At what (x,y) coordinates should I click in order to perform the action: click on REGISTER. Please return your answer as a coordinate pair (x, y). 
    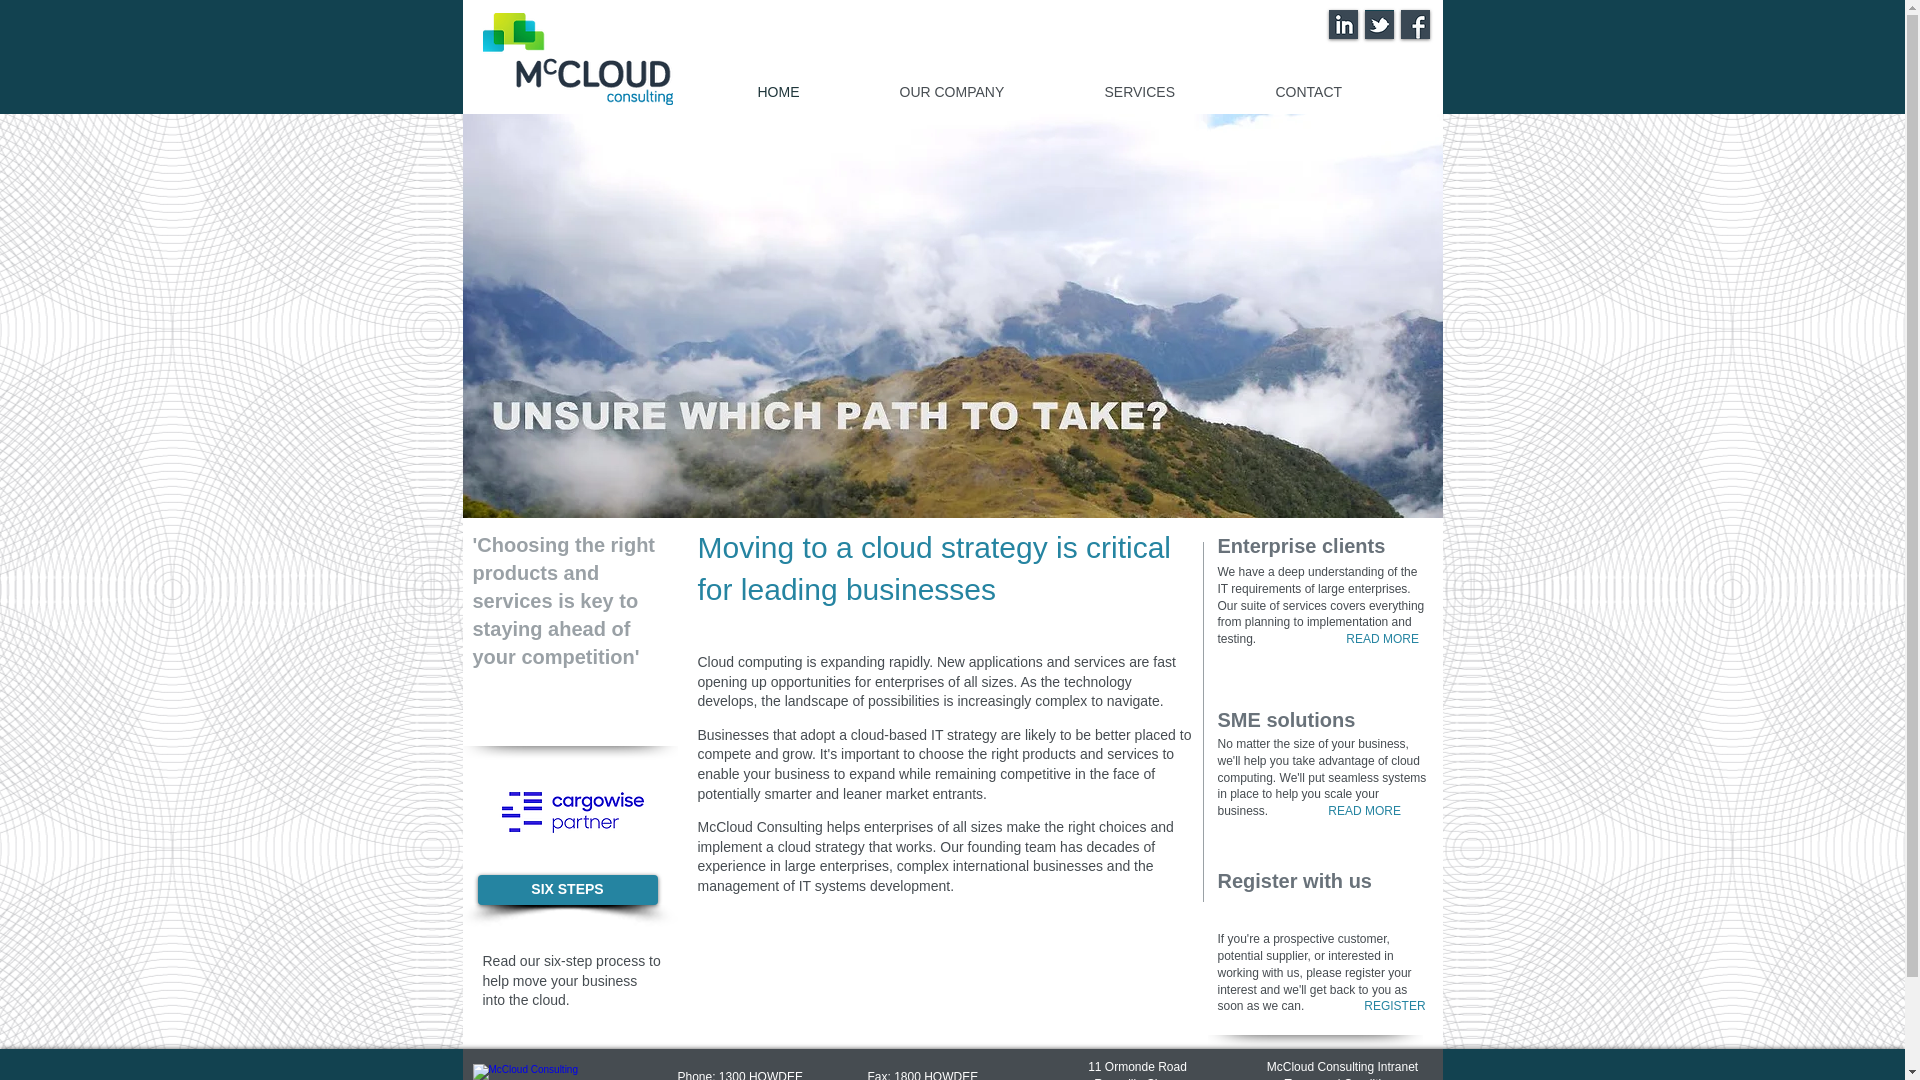
    Looking at the image, I should click on (1394, 1006).